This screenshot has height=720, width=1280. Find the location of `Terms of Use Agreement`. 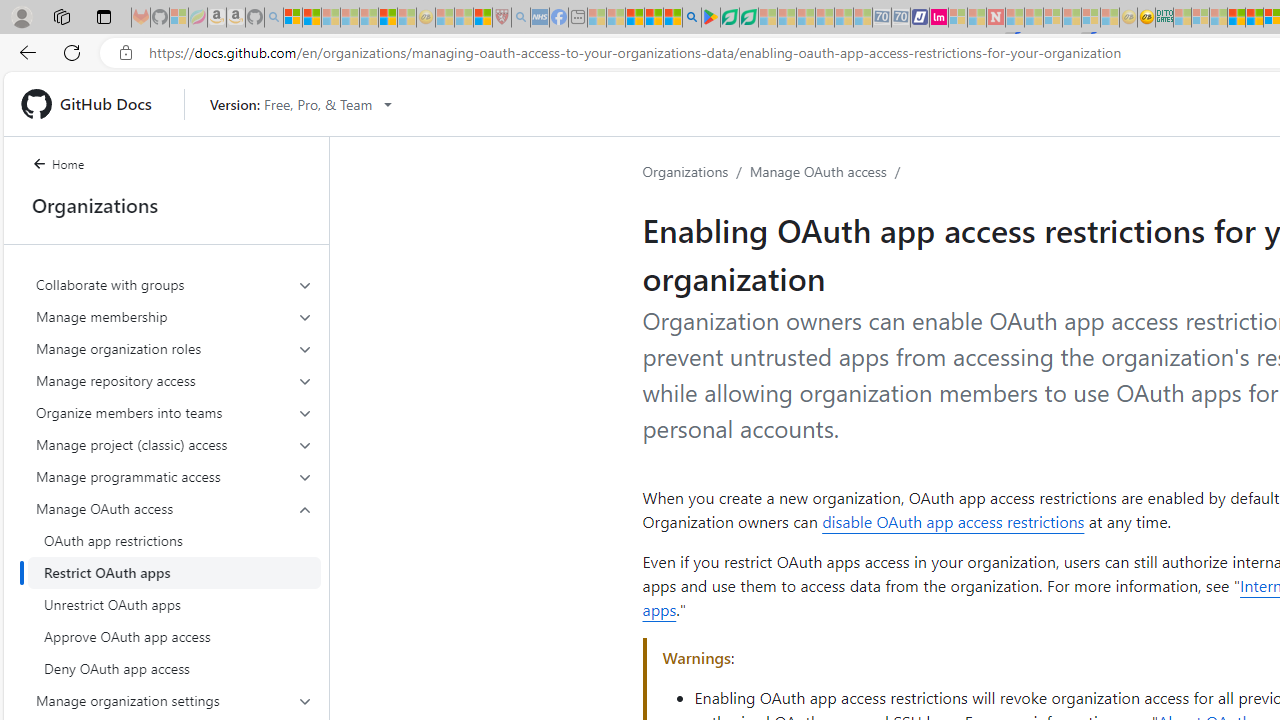

Terms of Use Agreement is located at coordinates (729, 18).